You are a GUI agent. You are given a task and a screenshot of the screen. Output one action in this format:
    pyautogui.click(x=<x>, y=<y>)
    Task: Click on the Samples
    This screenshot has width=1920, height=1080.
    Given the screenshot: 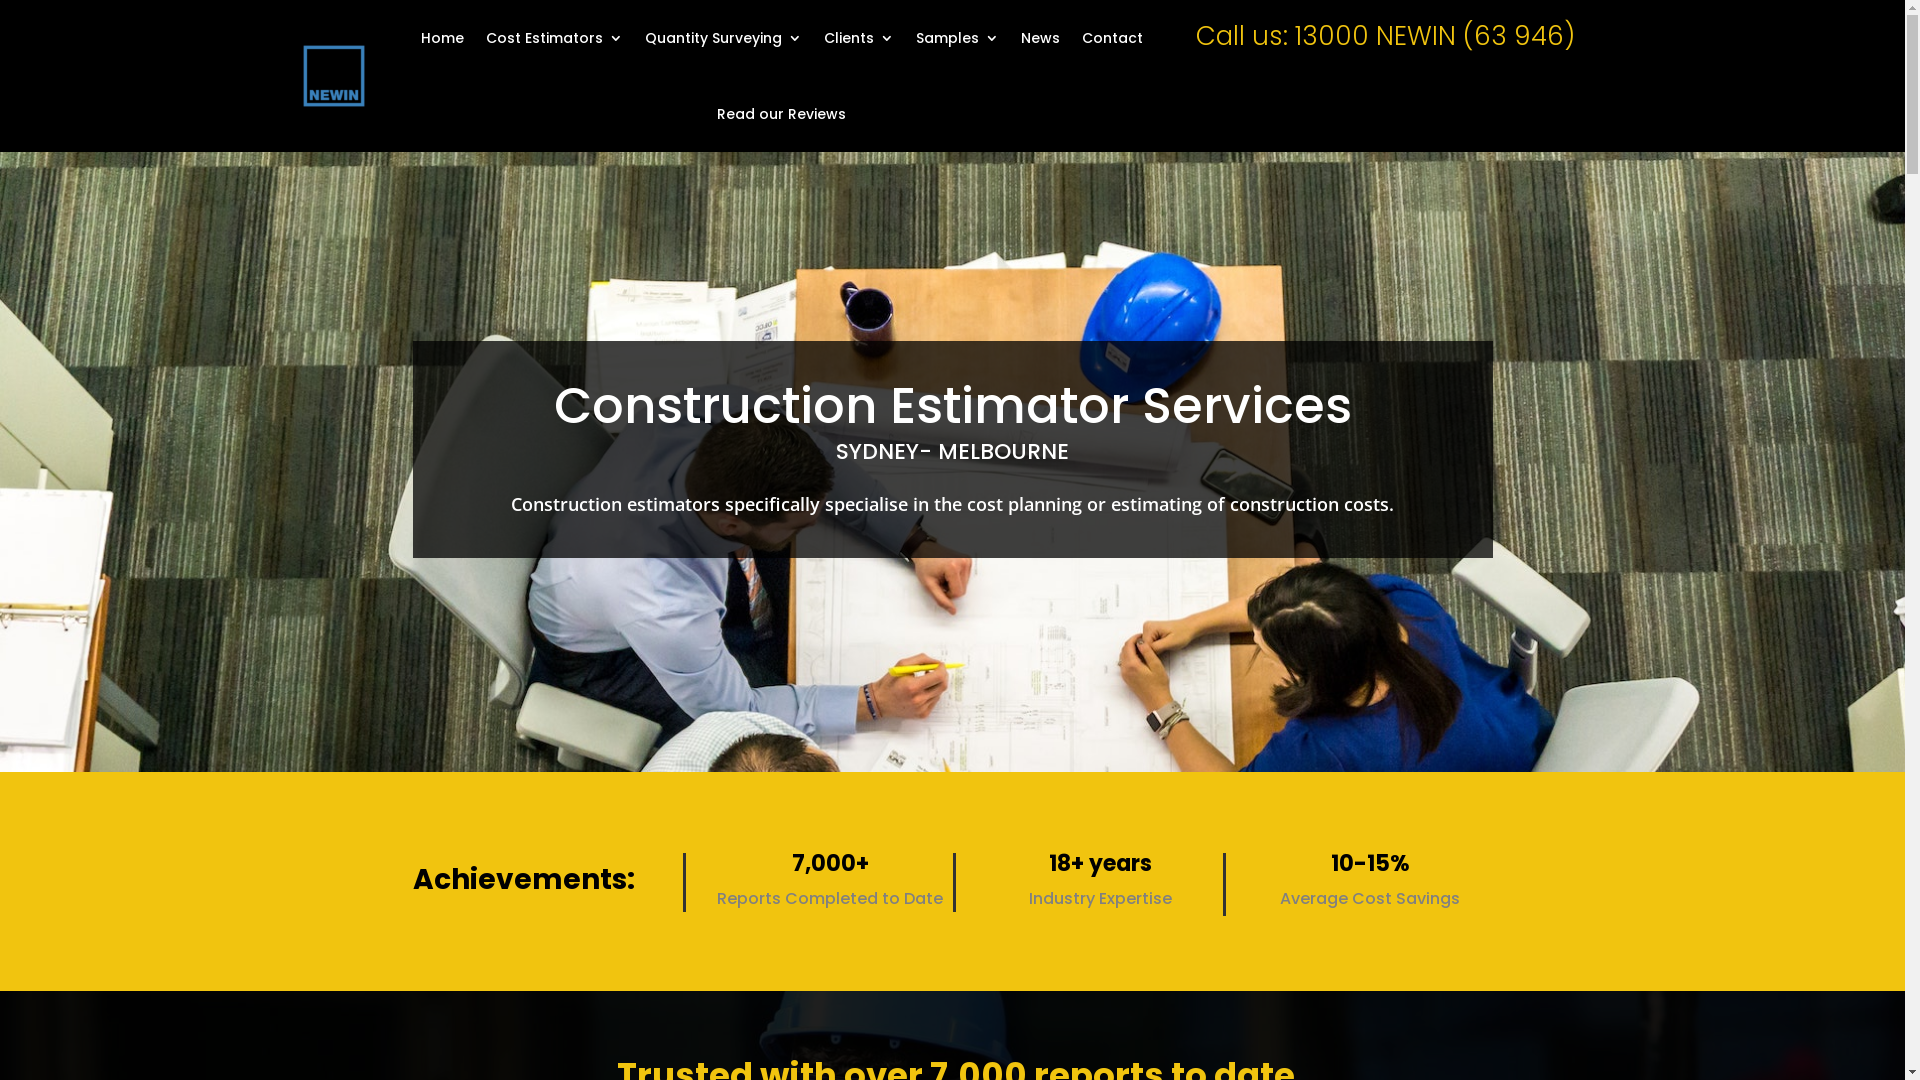 What is the action you would take?
    pyautogui.click(x=957, y=38)
    